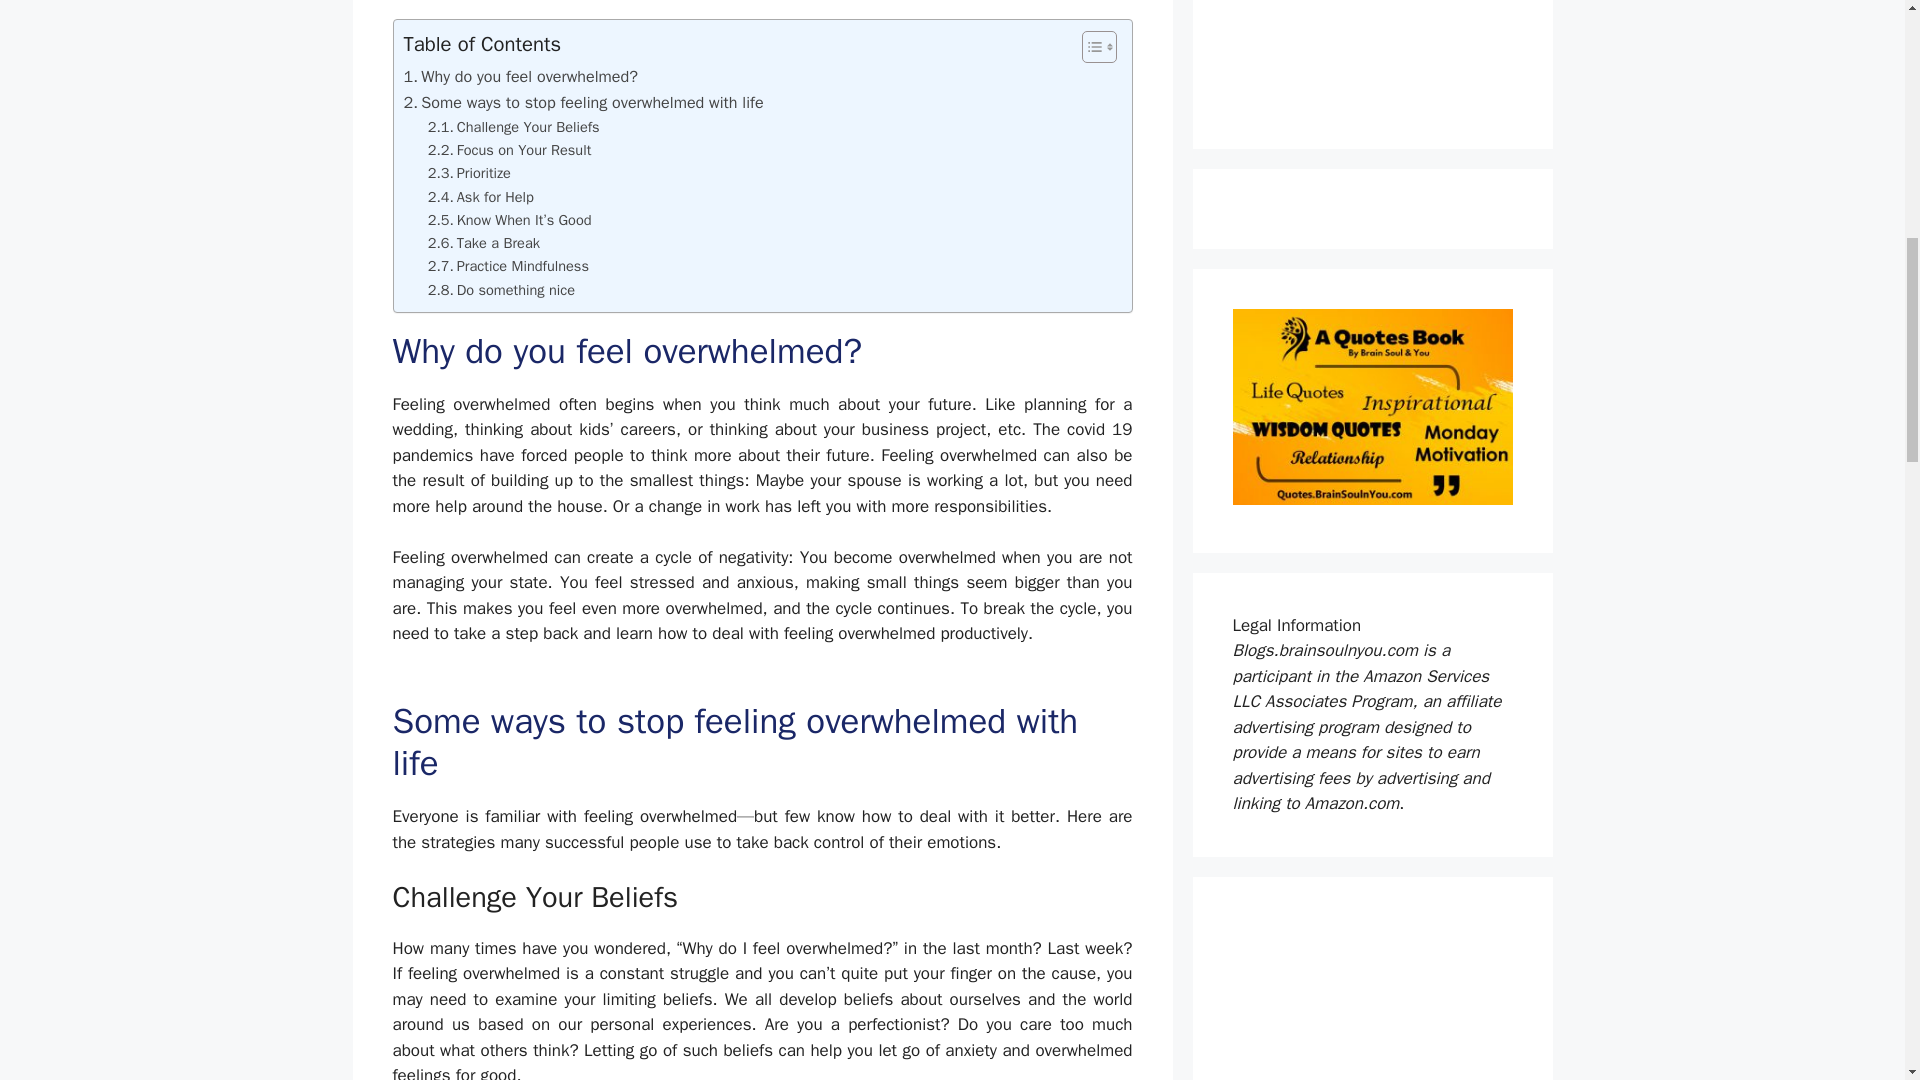 This screenshot has height=1080, width=1920. What do you see at coordinates (514, 127) in the screenshot?
I see `Challenge Your Beliefs` at bounding box center [514, 127].